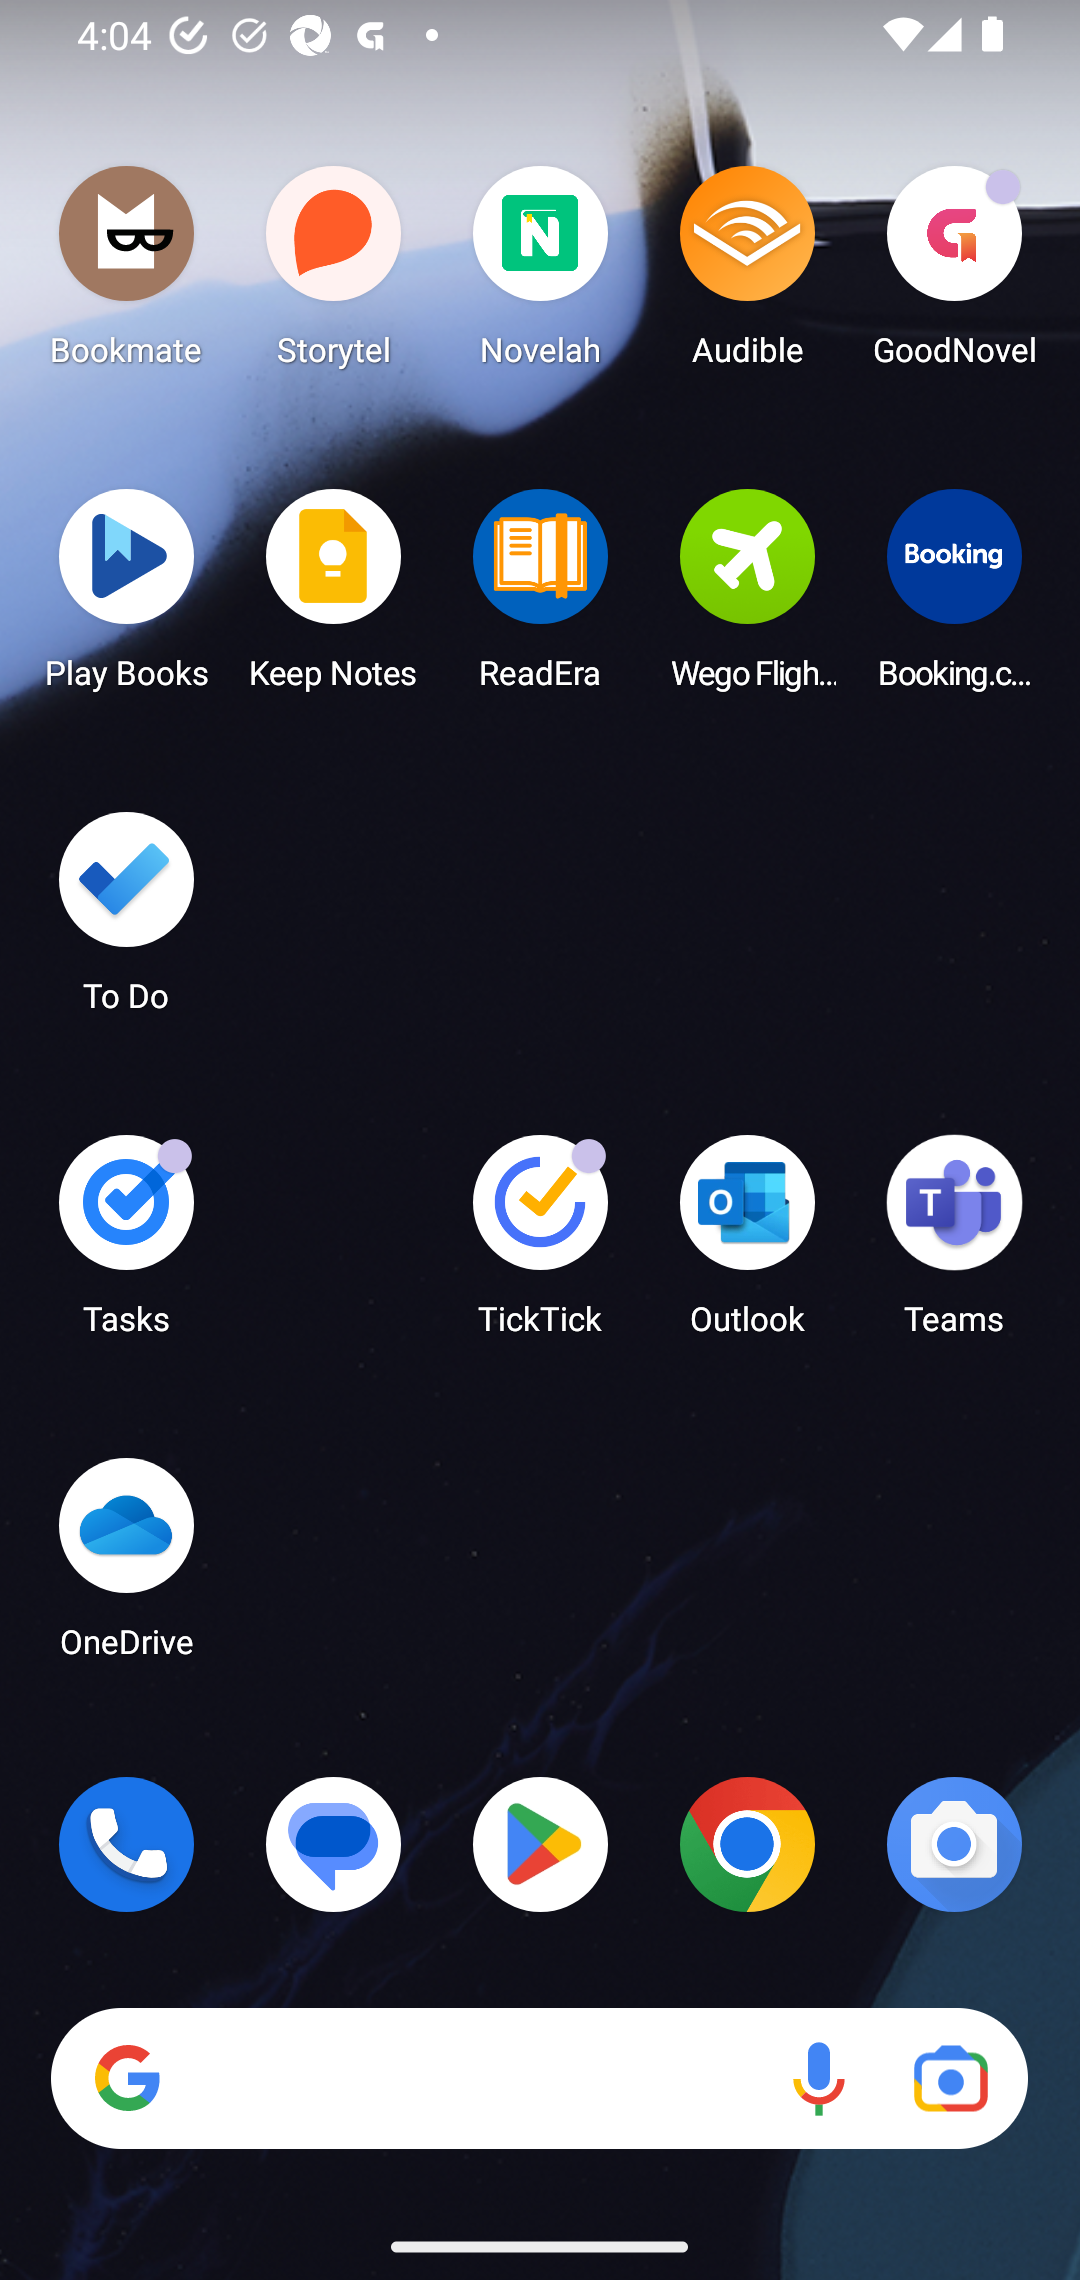  I want to click on Chrome, so click(747, 1844).